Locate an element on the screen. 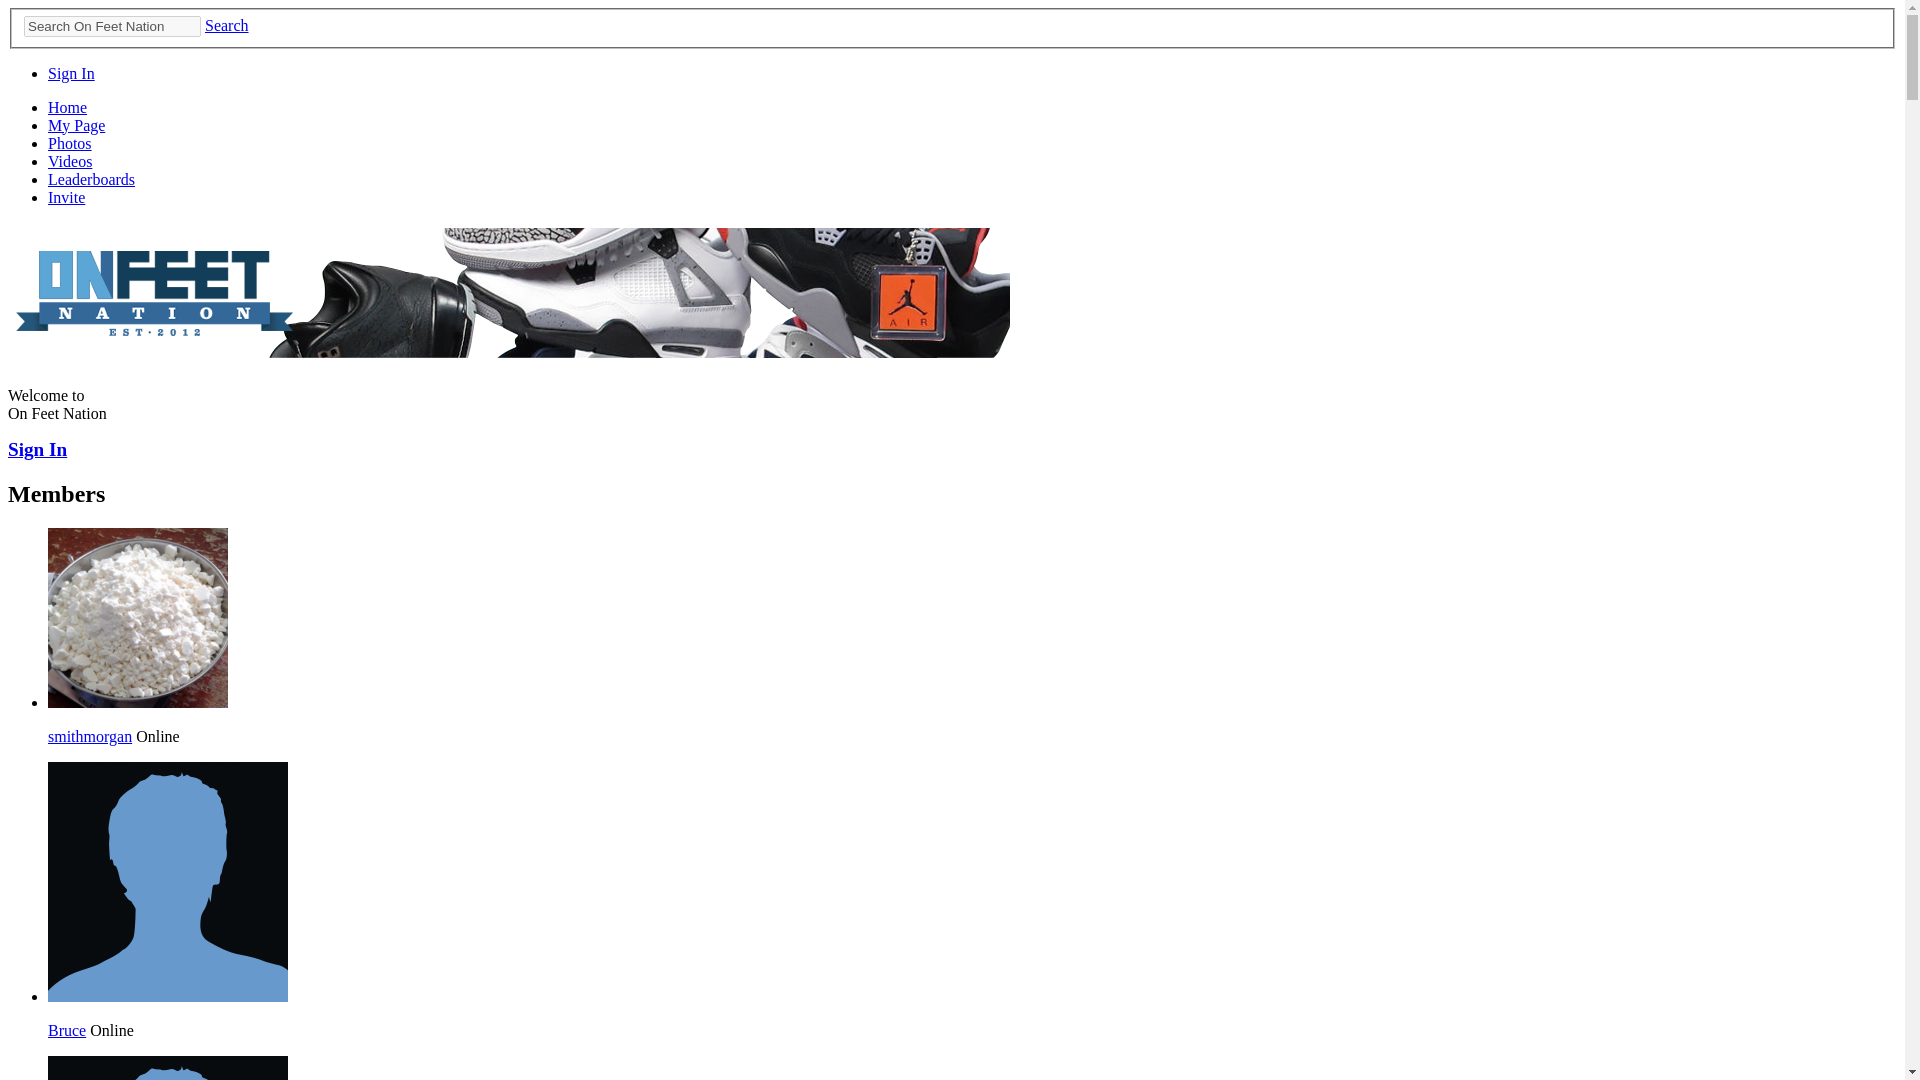 This screenshot has width=1920, height=1080. Invite is located at coordinates (66, 198).